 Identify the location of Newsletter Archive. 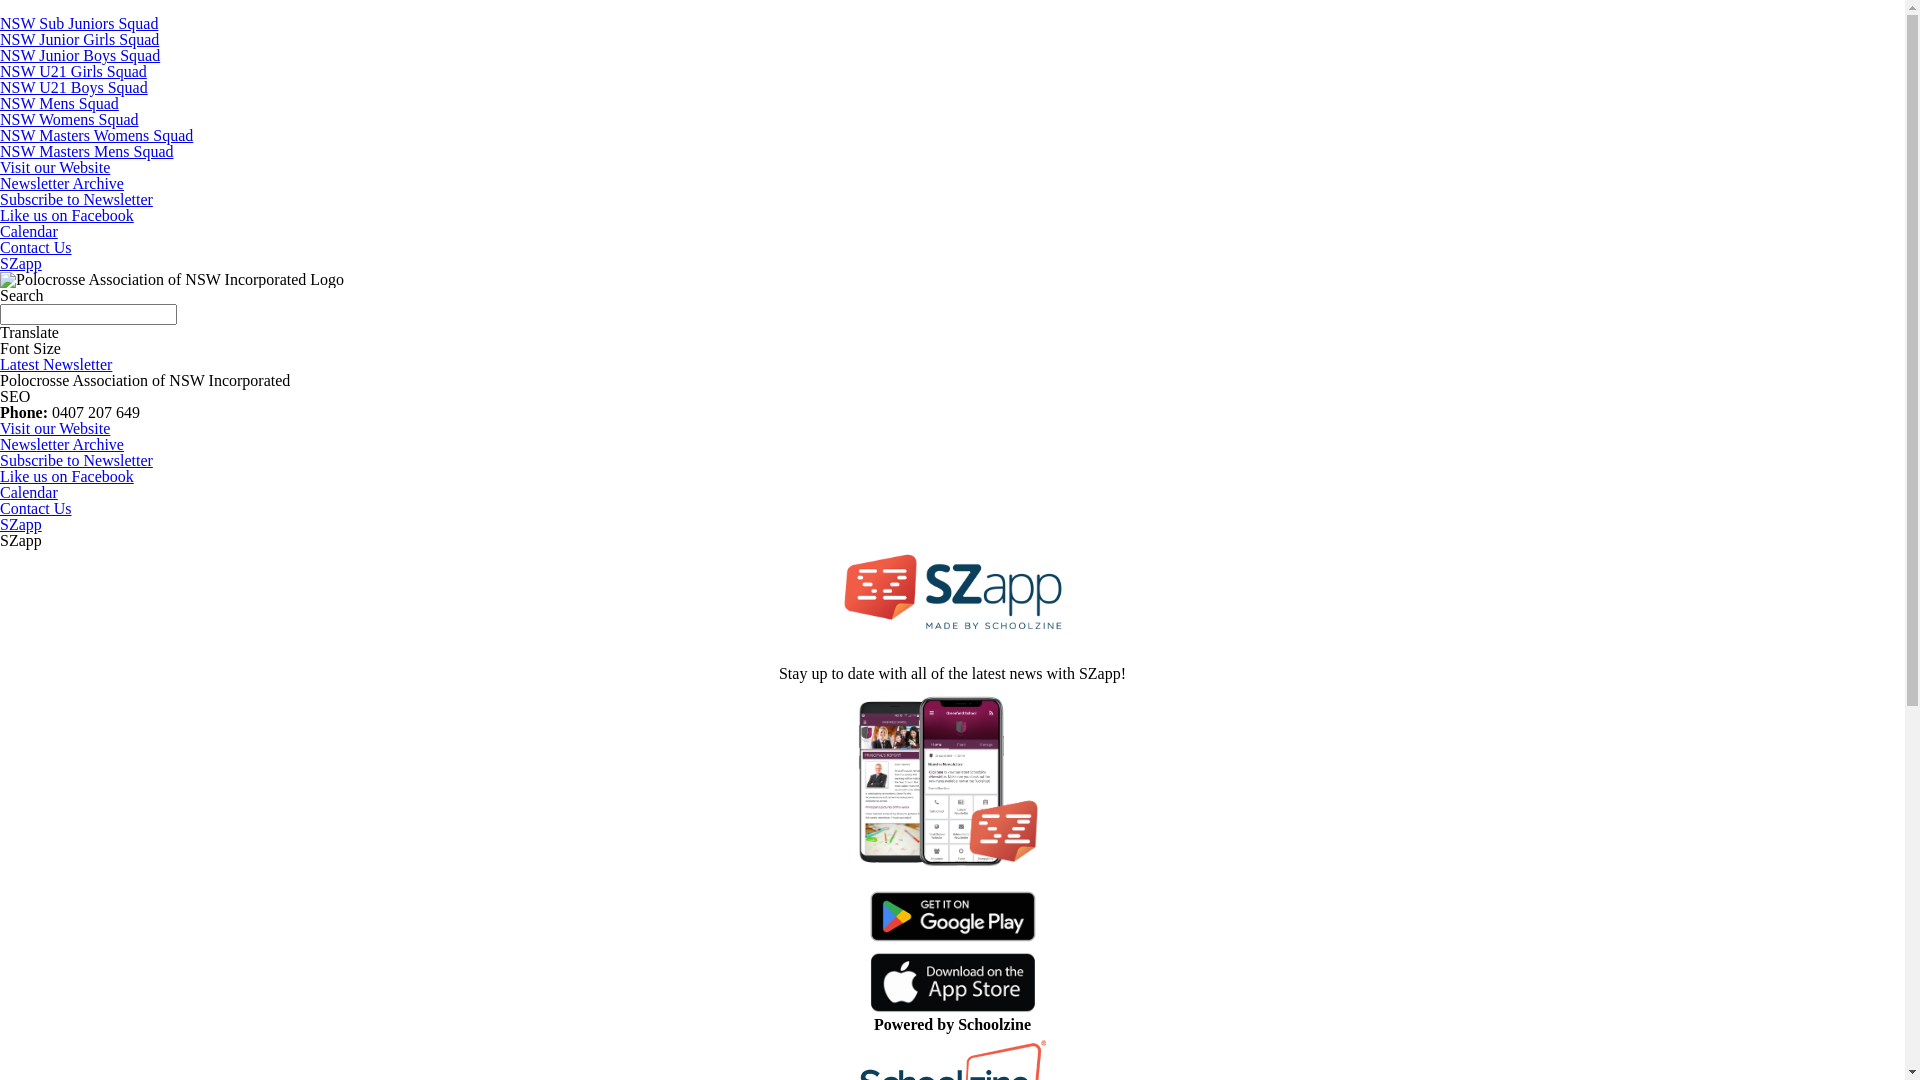
(62, 184).